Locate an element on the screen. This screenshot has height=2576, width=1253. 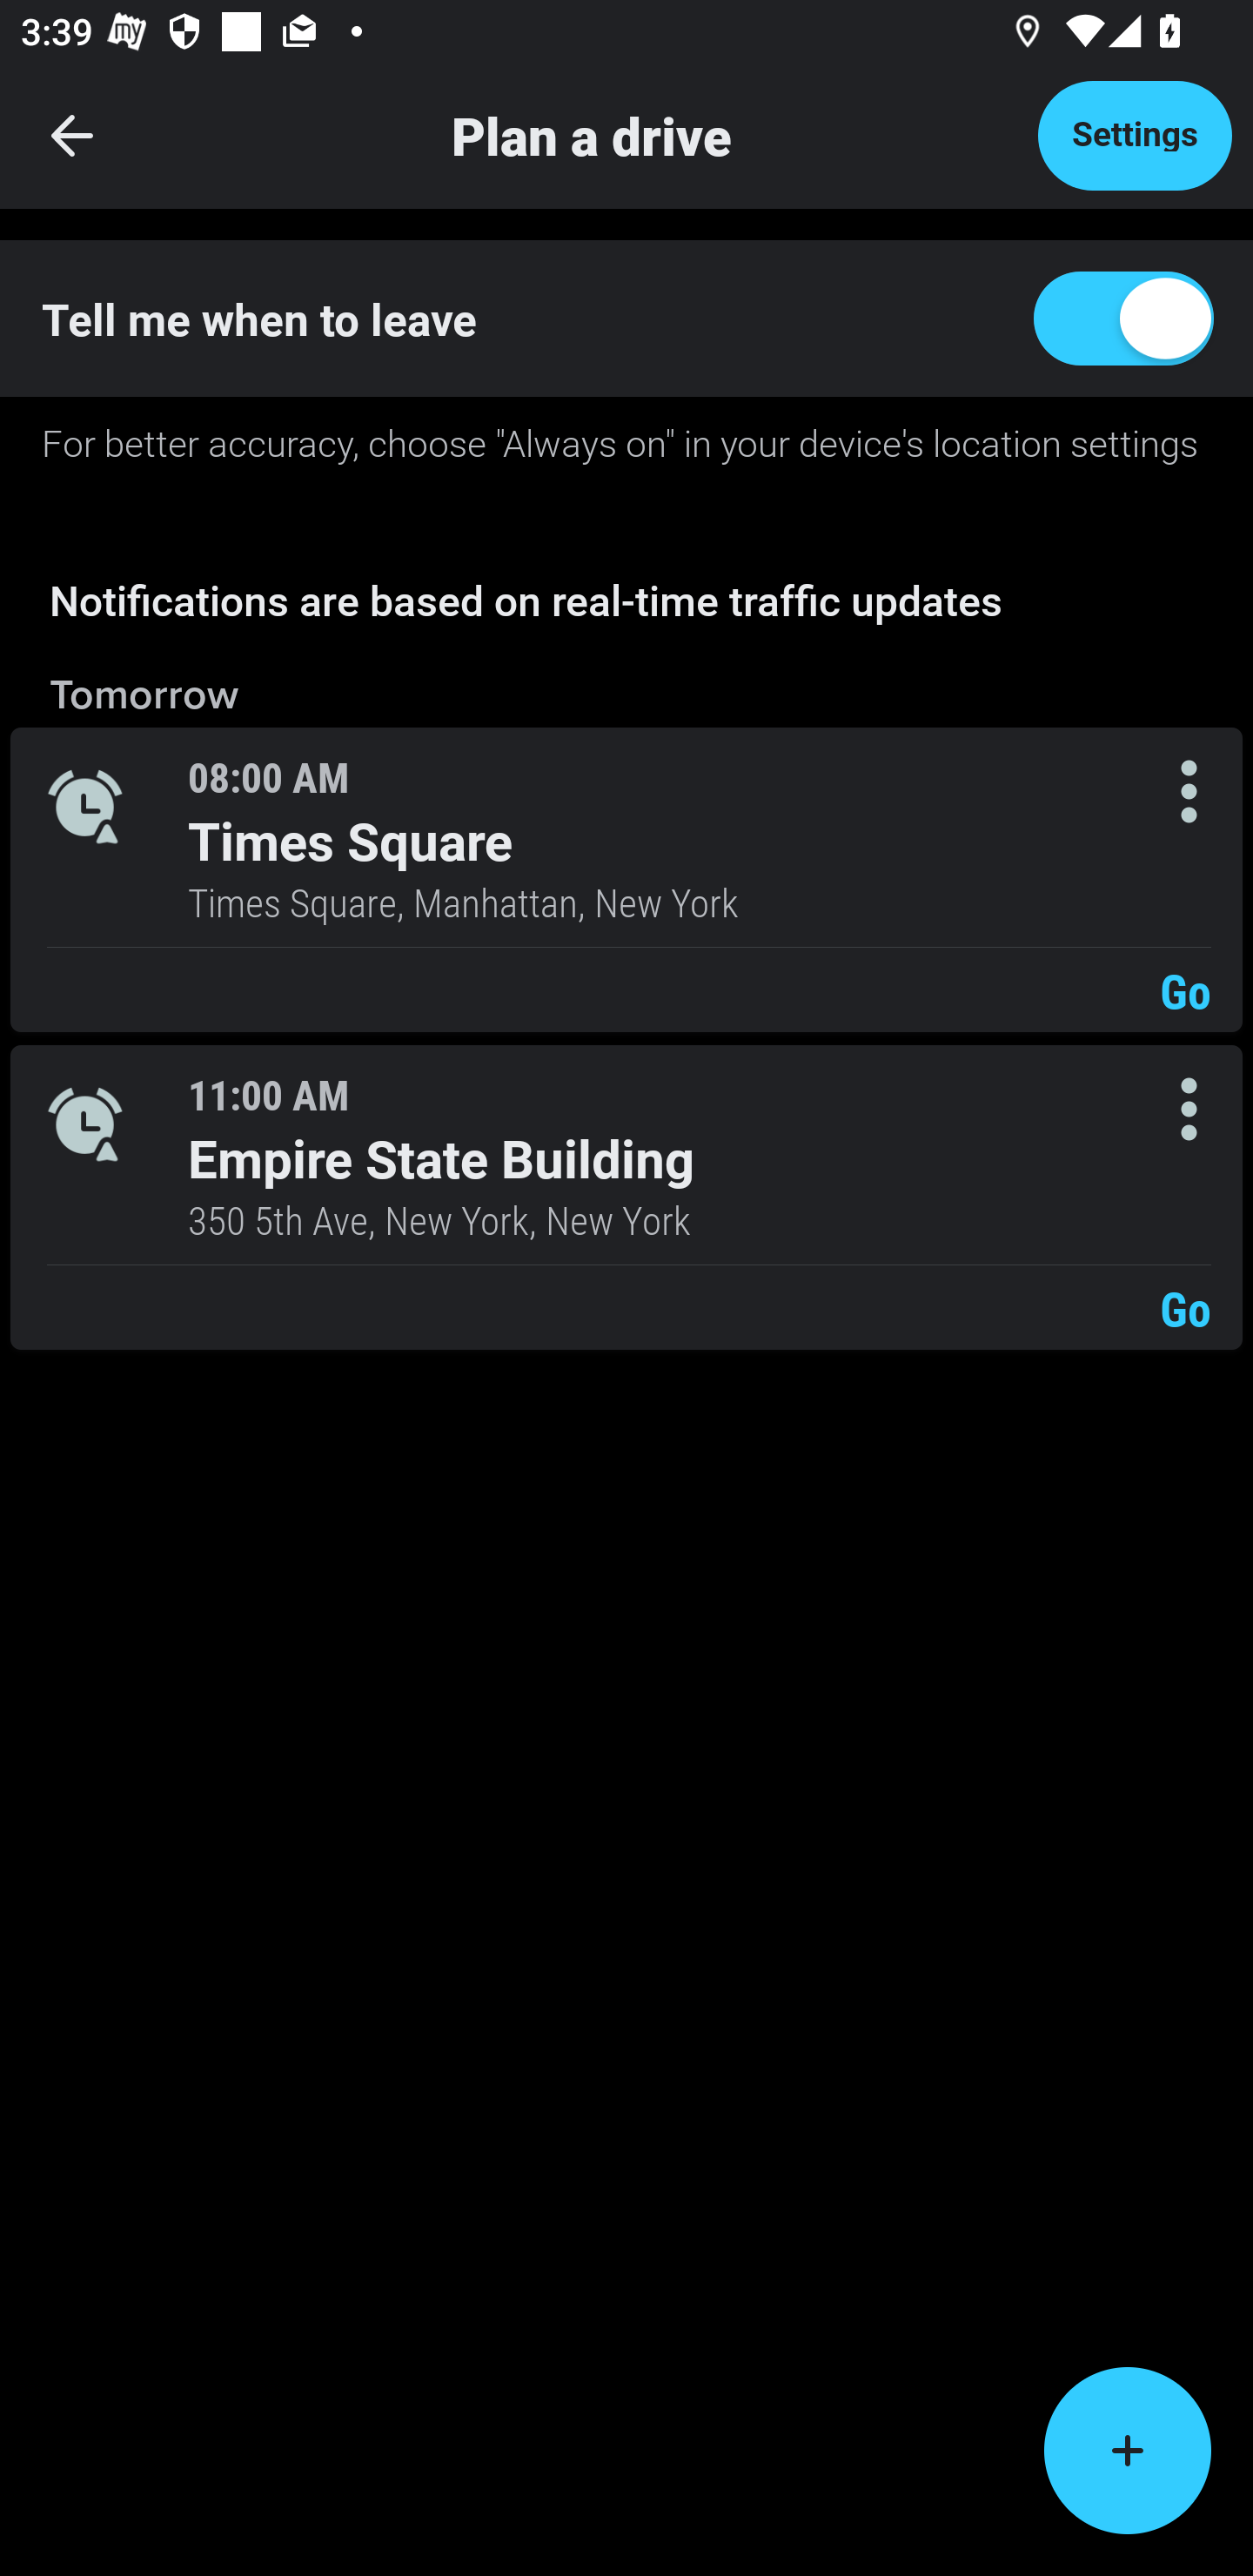
Settings is located at coordinates (1135, 135).